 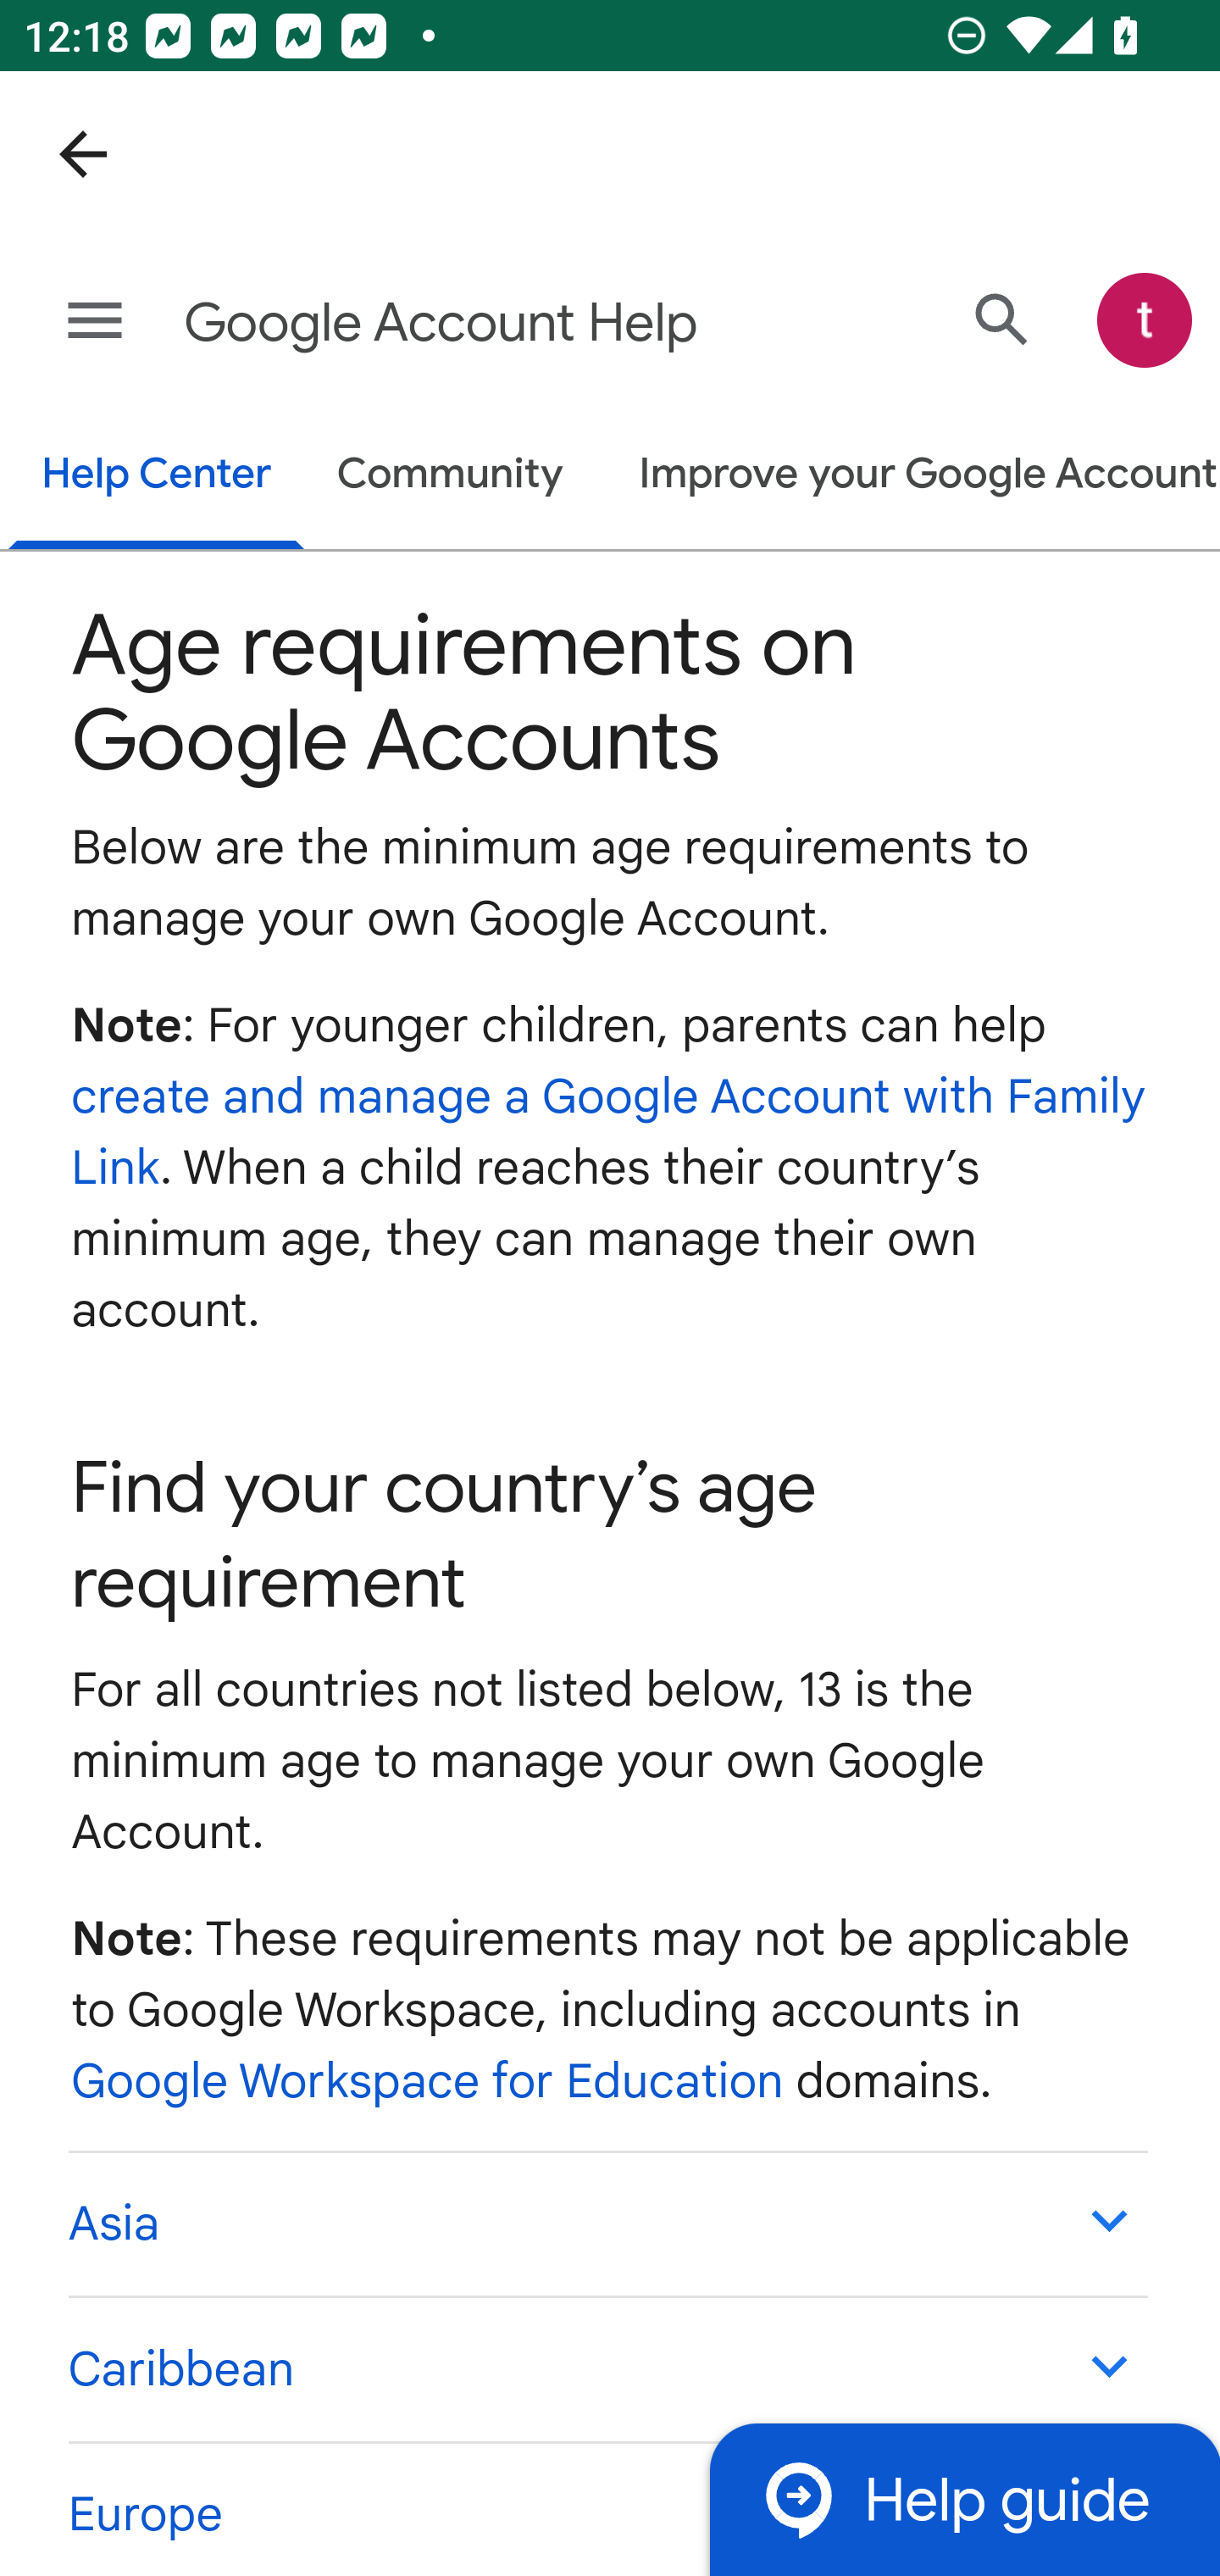 I want to click on Google Account Help, so click(x=480, y=324).